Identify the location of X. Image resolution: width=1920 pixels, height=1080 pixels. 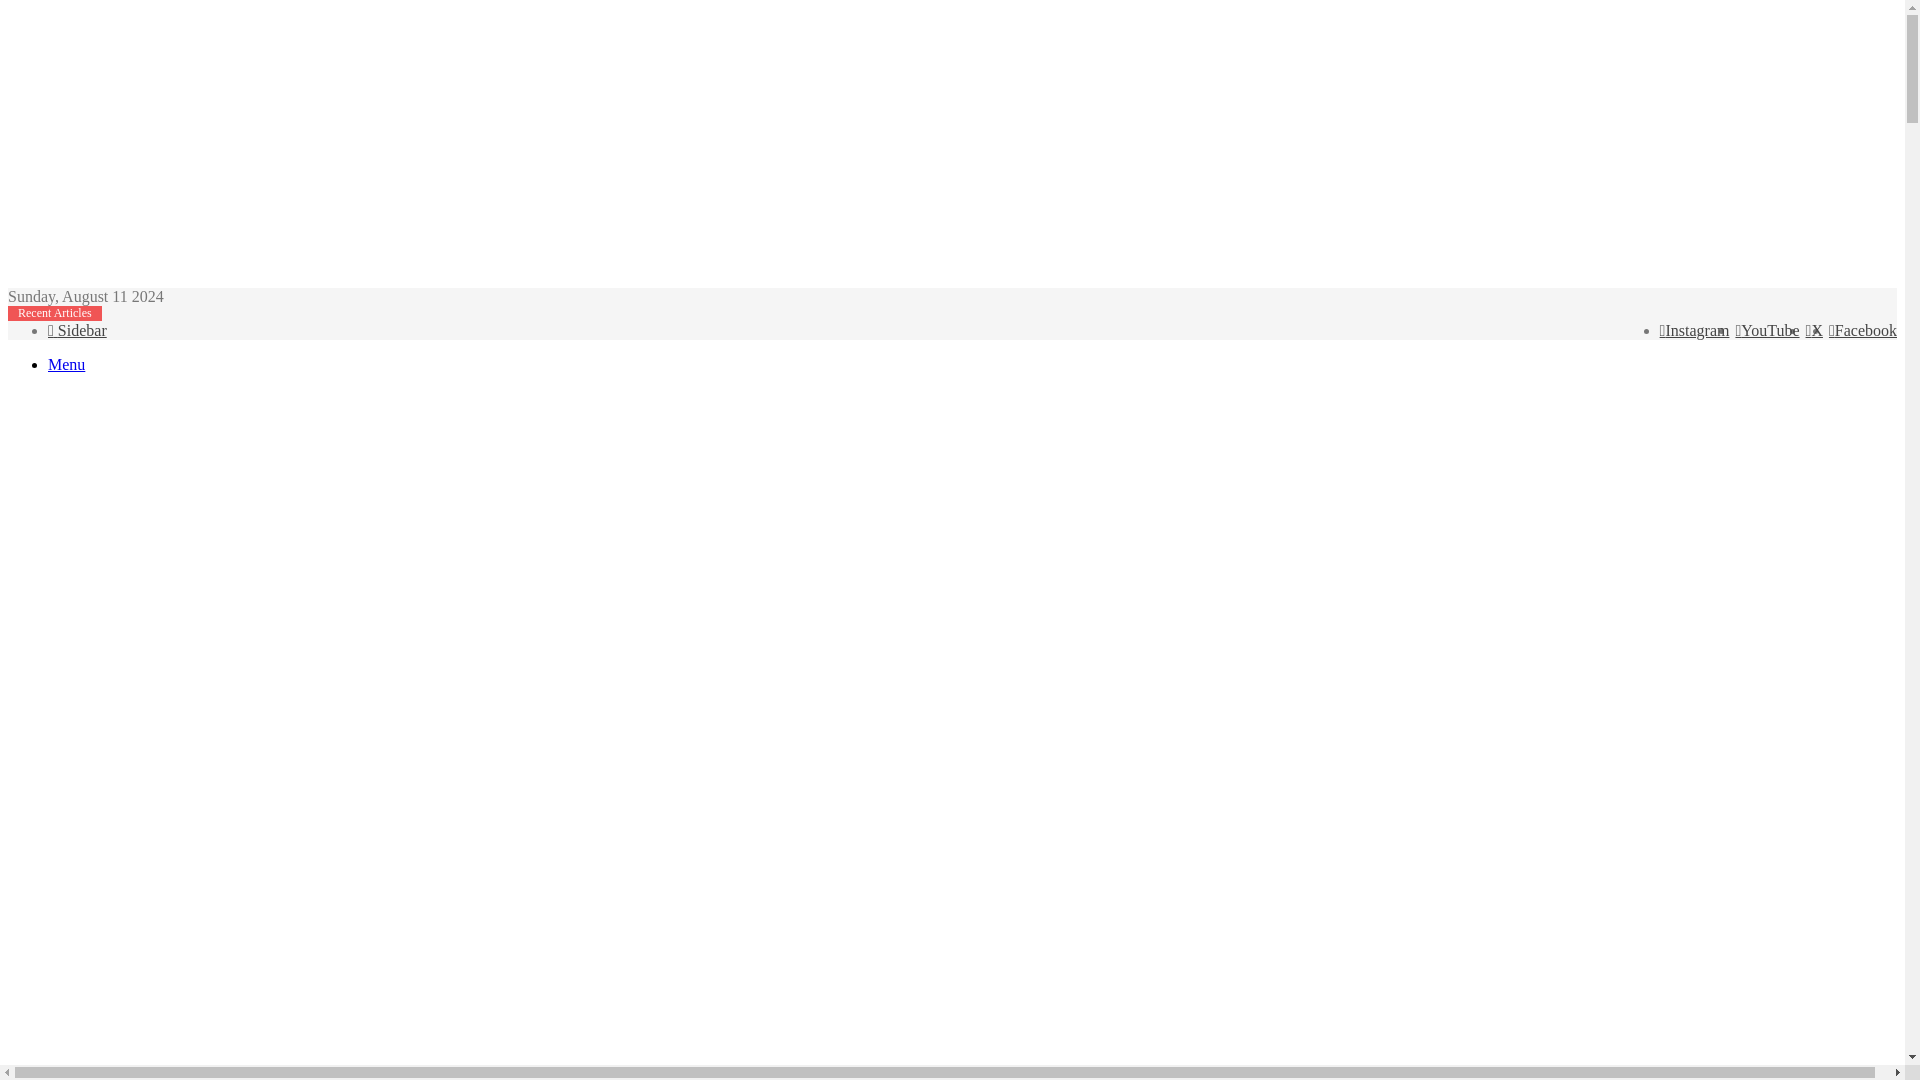
(1814, 330).